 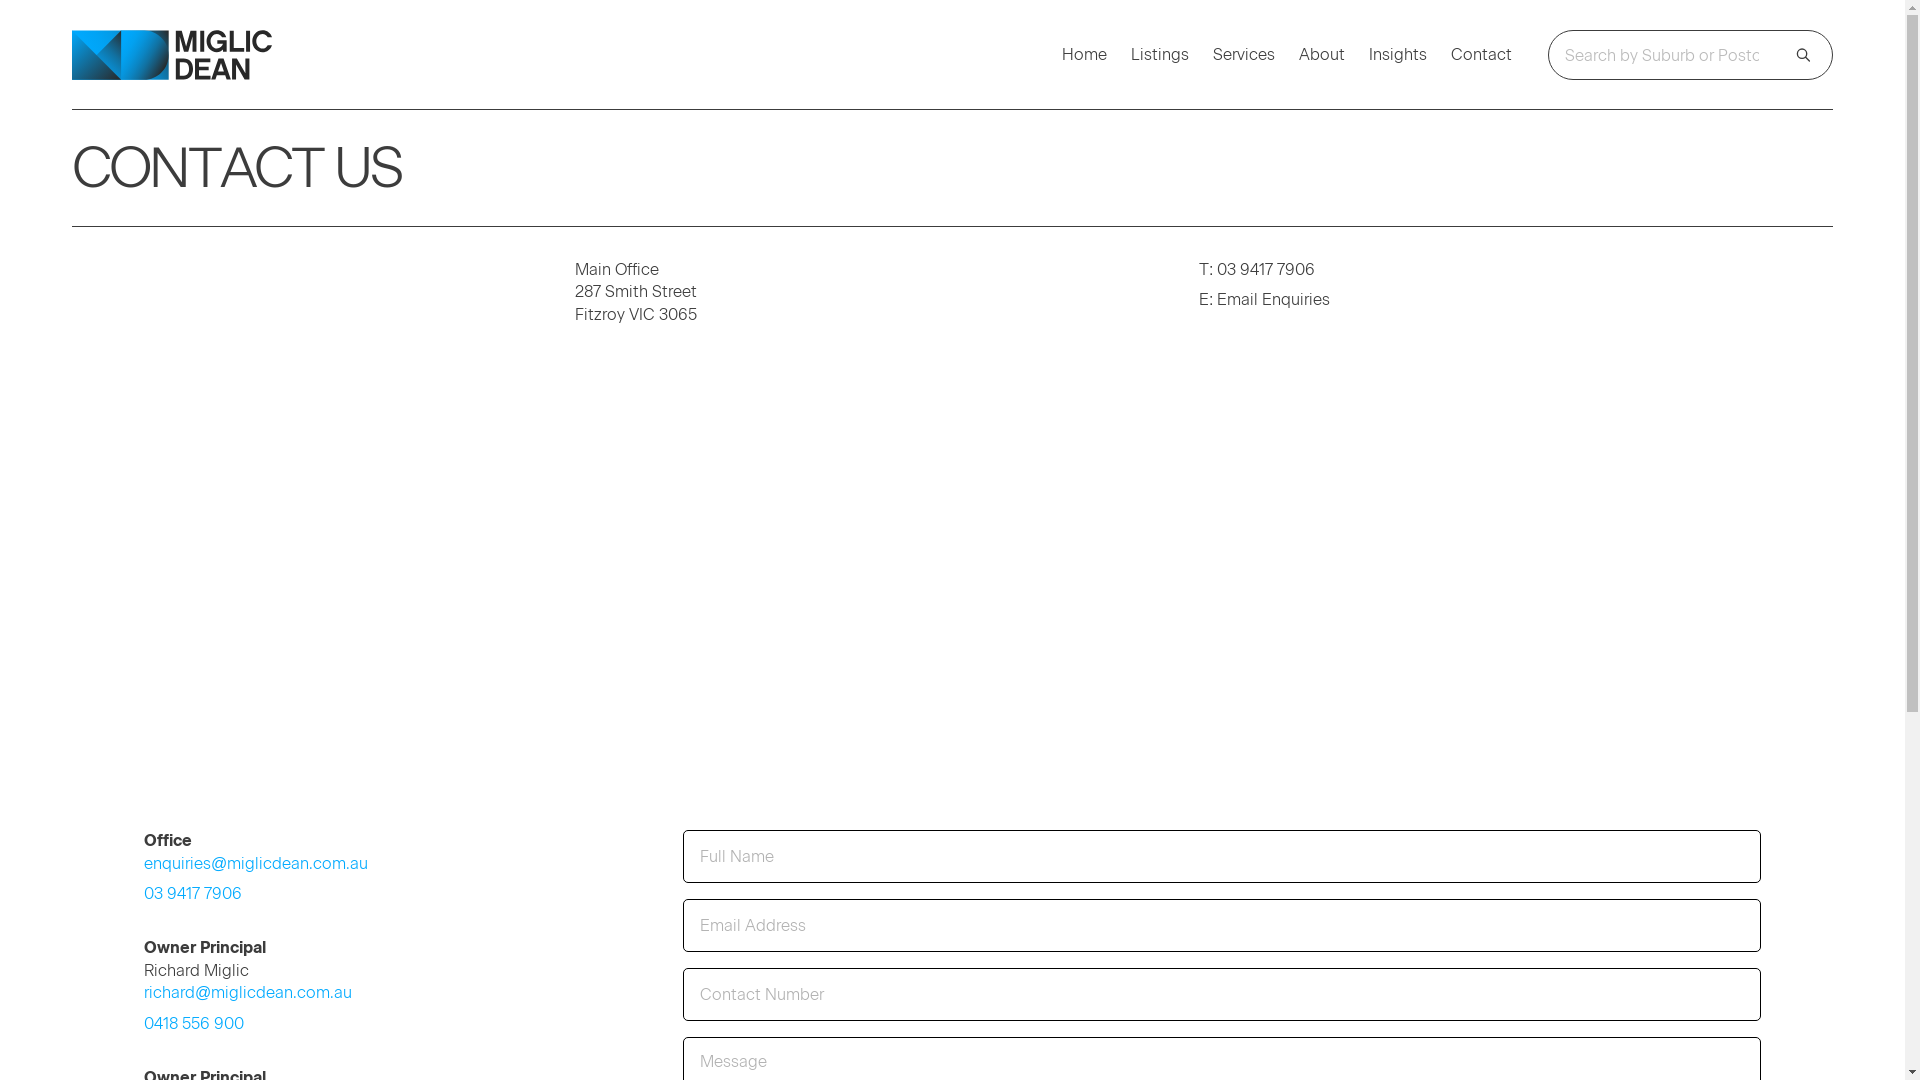 I want to click on richard@miglicdean.com.au, so click(x=248, y=992).